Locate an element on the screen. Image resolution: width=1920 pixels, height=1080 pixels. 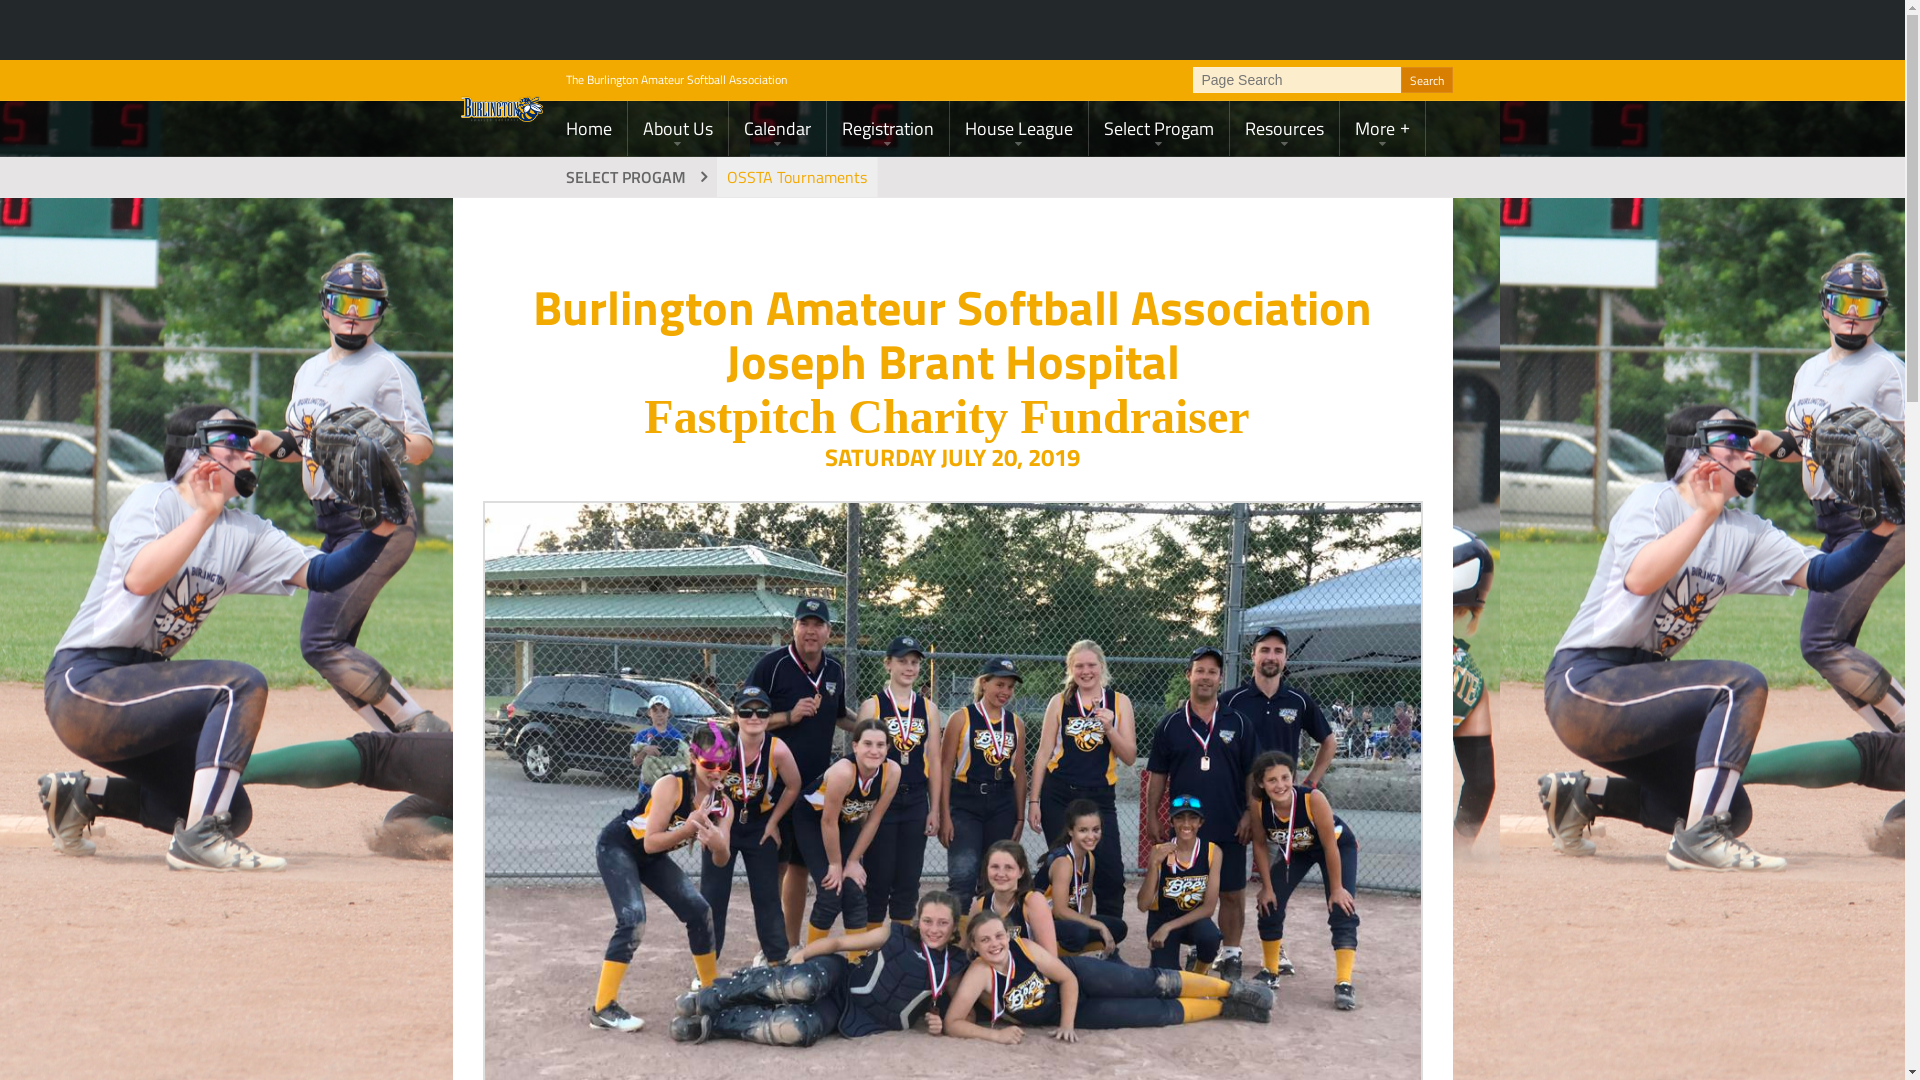
OSSTA Tournaments is located at coordinates (797, 177).